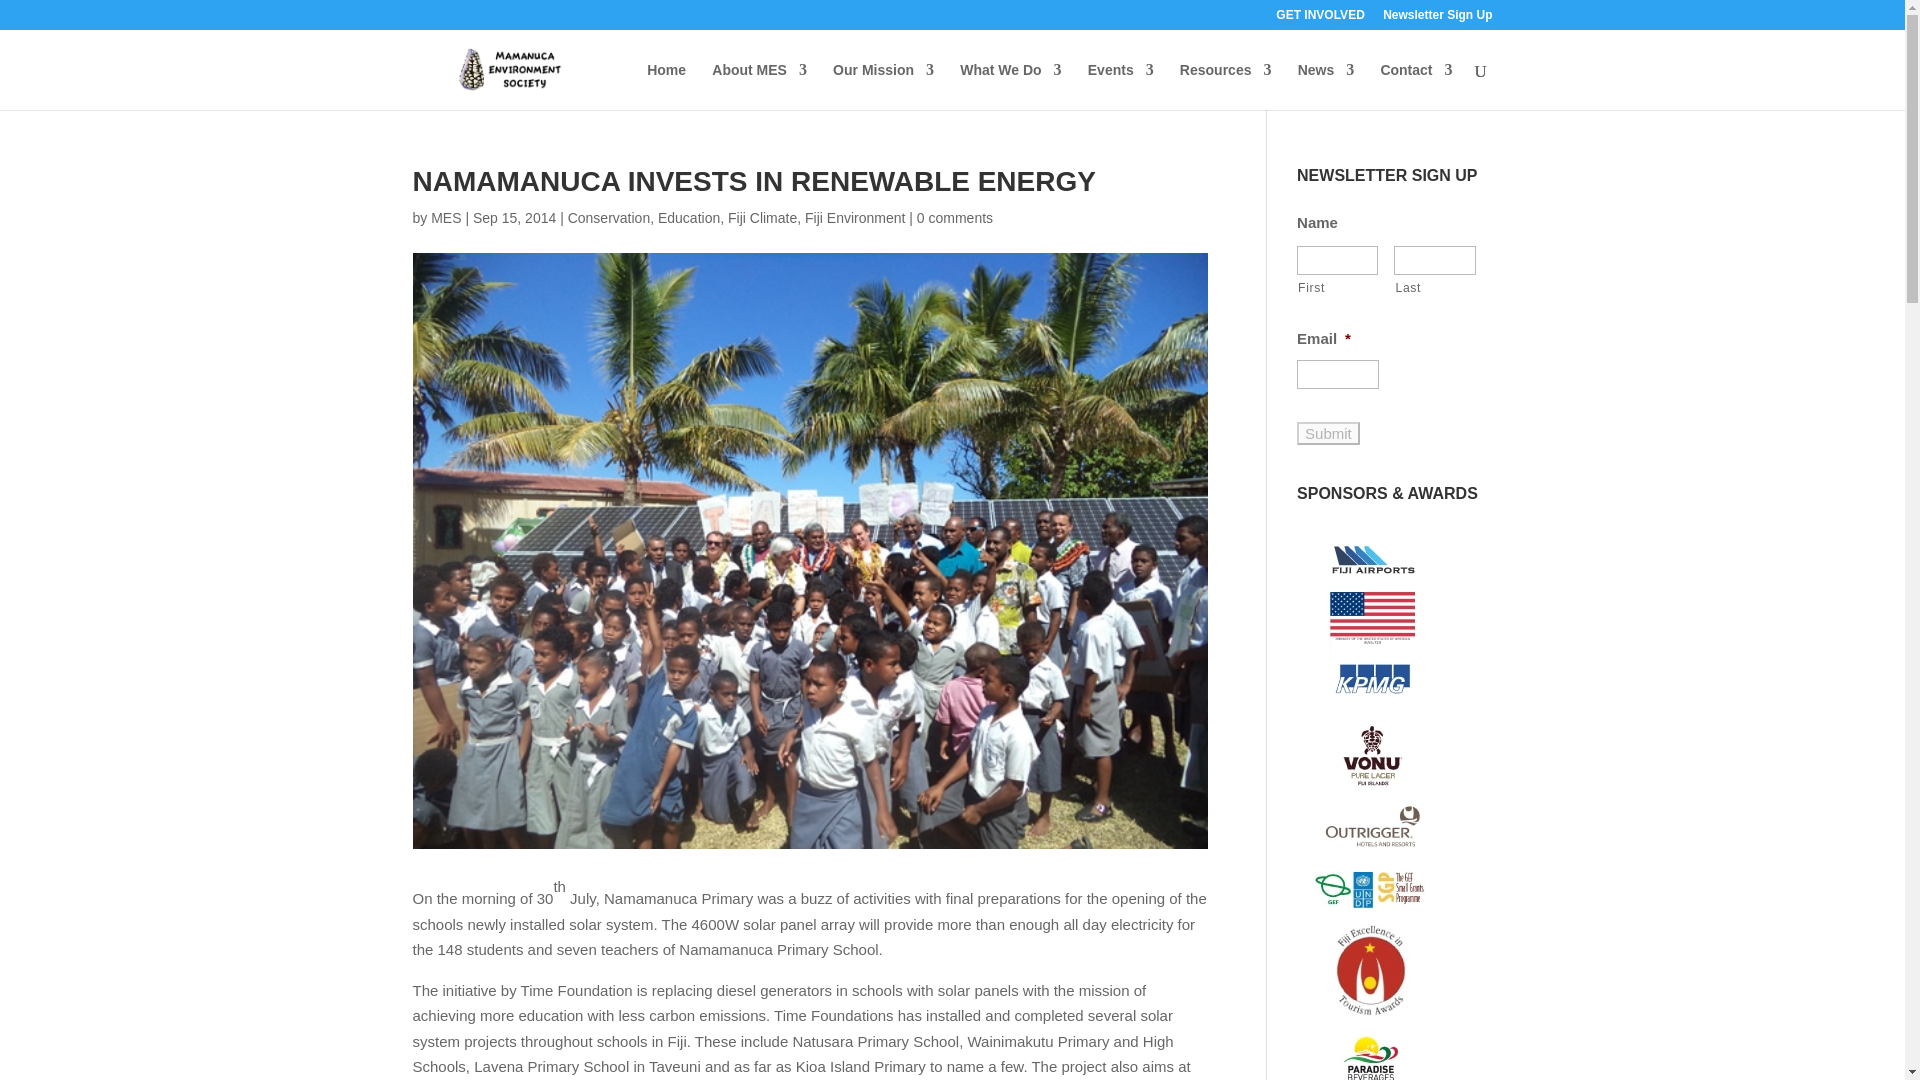 The width and height of the screenshot is (1920, 1080). I want to click on Posts by MES, so click(445, 217).